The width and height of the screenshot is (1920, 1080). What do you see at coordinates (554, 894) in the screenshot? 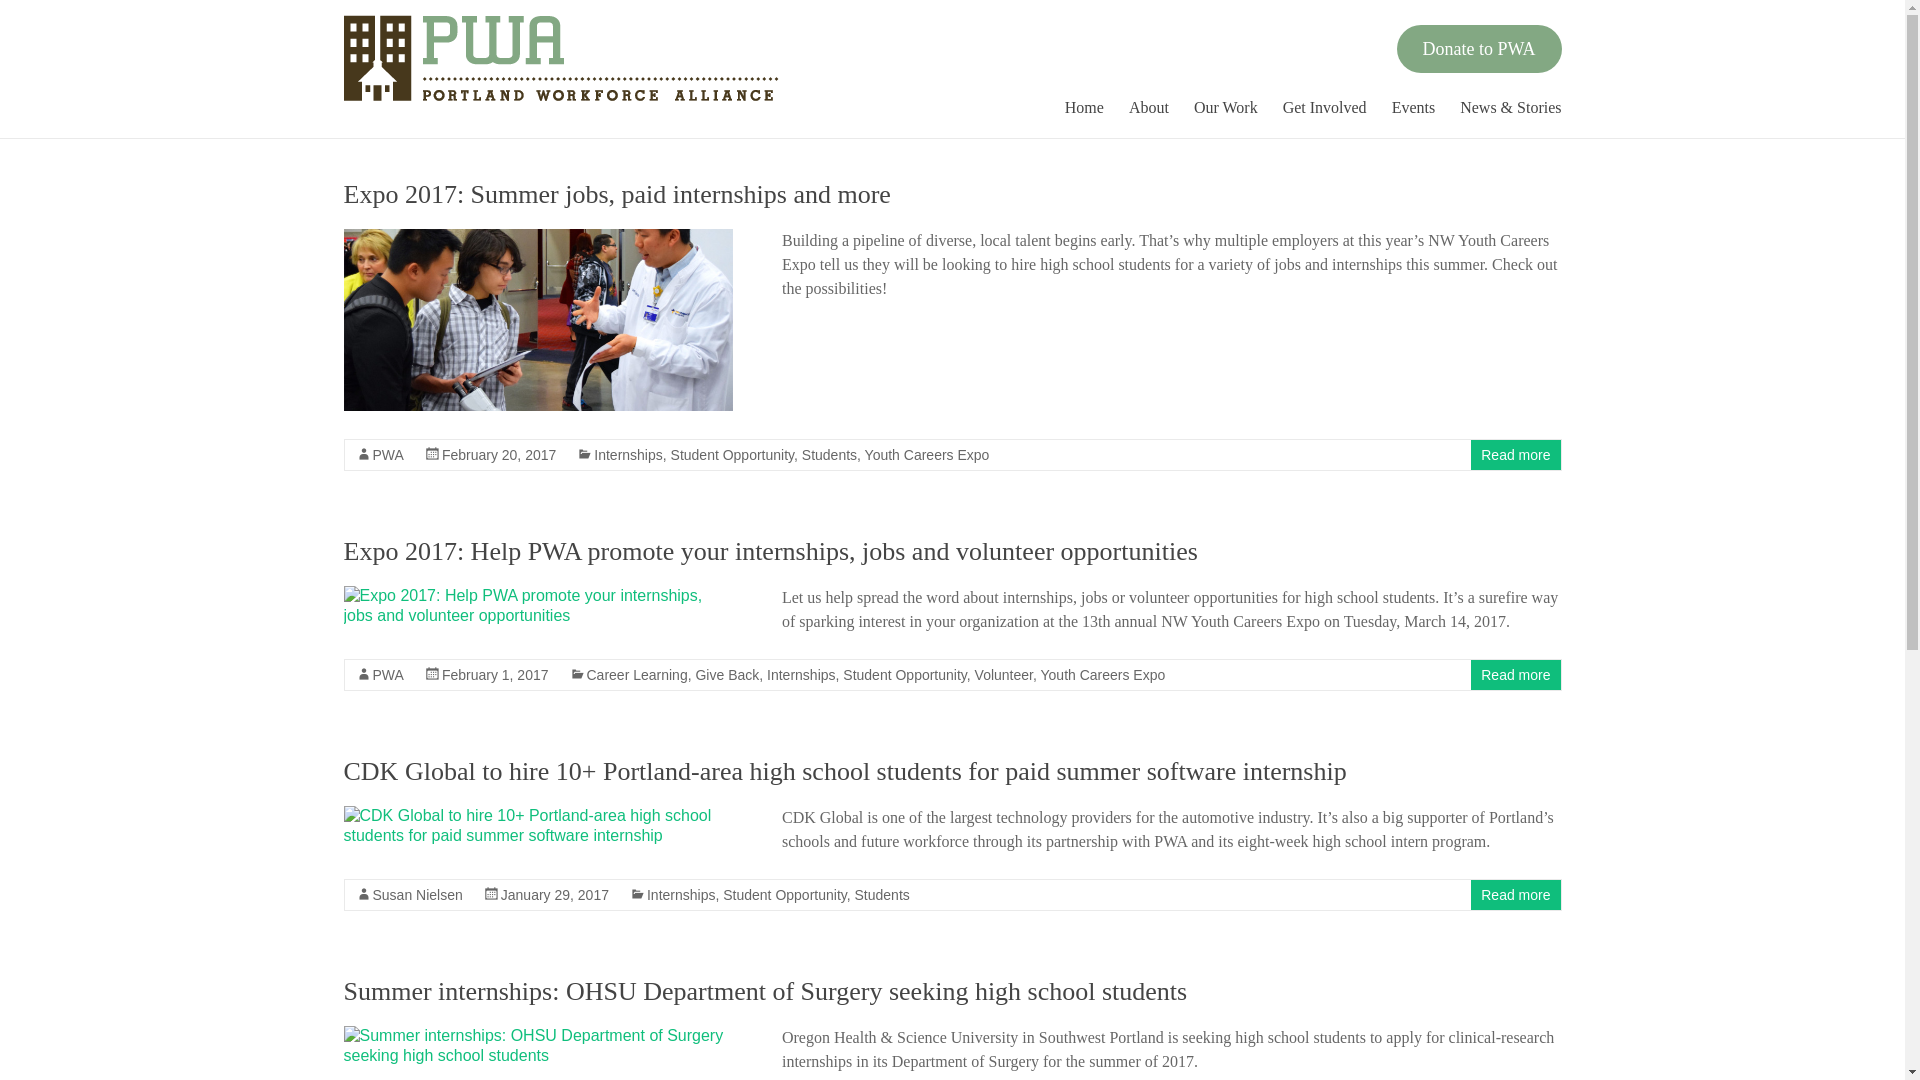
I see `5:08 pm` at bounding box center [554, 894].